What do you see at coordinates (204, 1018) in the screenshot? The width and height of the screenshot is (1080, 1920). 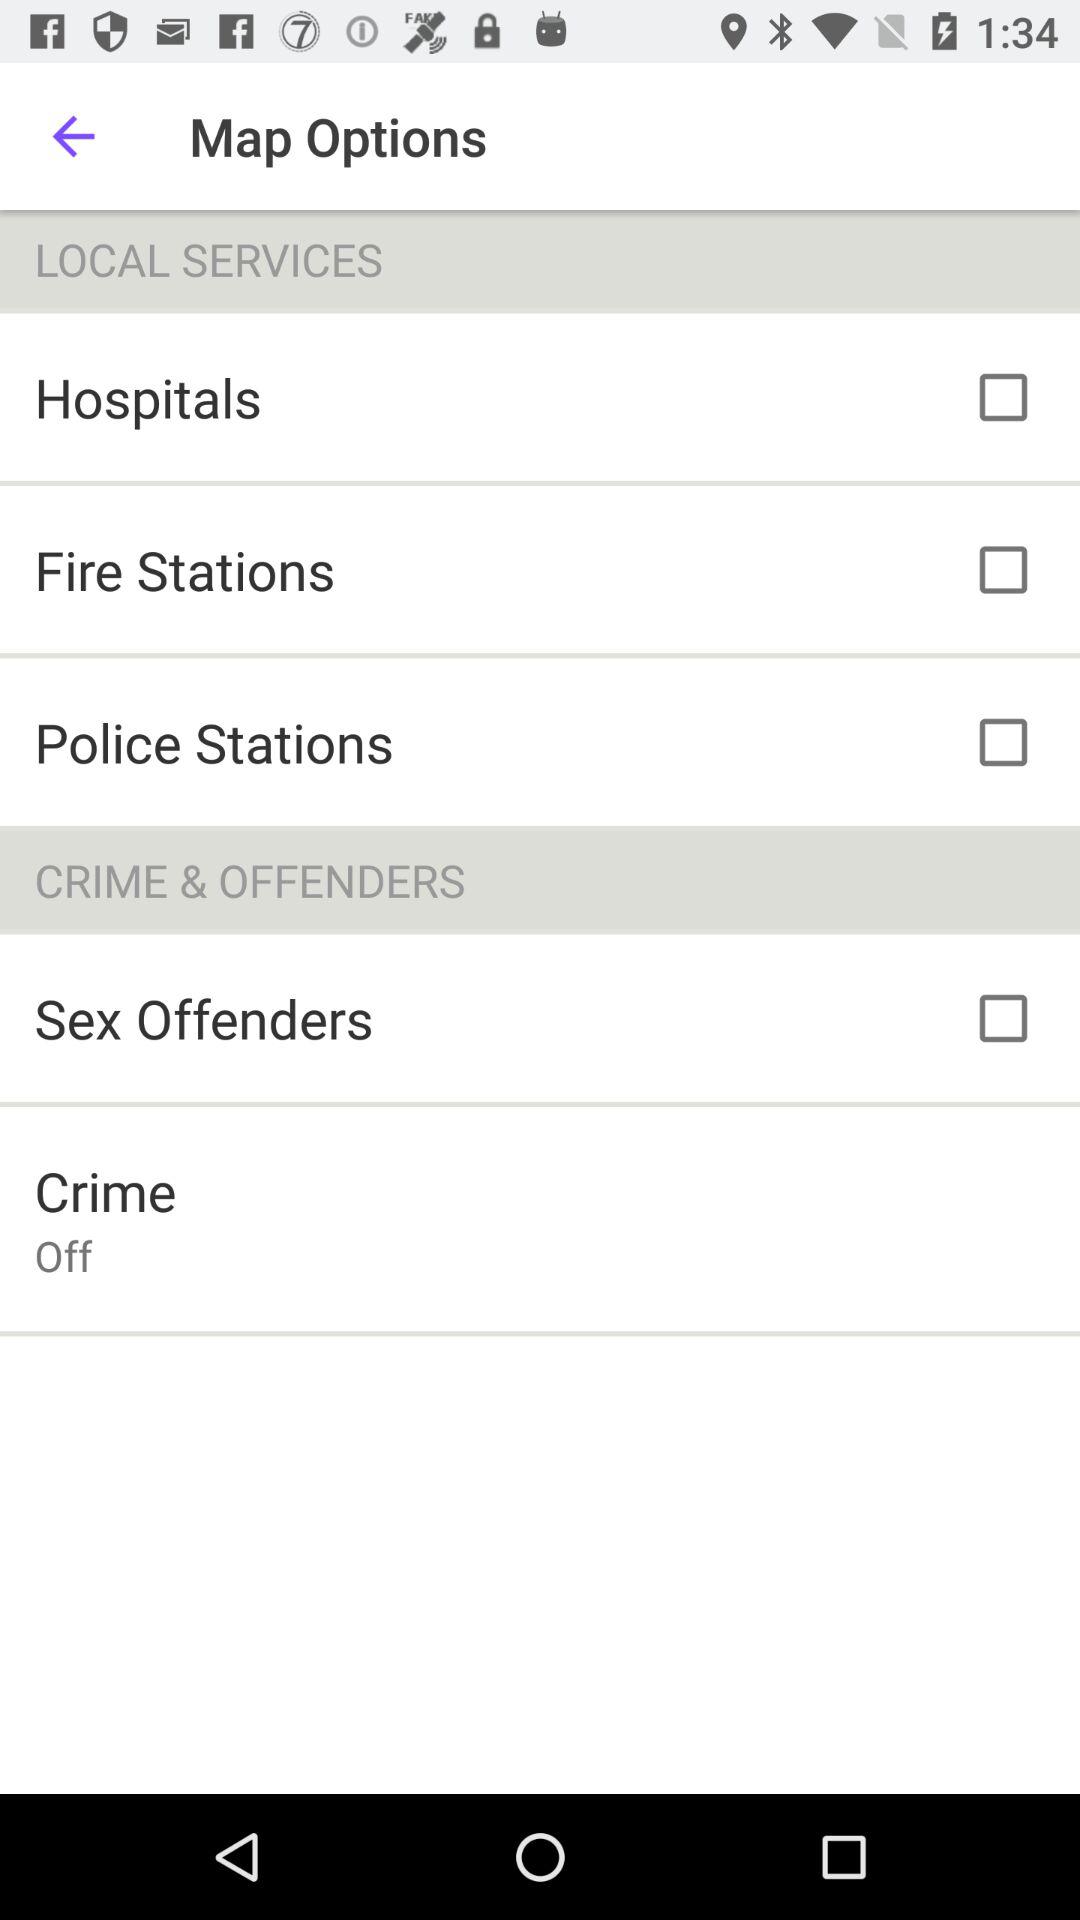 I see `choose the icon below the crime & offenders` at bounding box center [204, 1018].